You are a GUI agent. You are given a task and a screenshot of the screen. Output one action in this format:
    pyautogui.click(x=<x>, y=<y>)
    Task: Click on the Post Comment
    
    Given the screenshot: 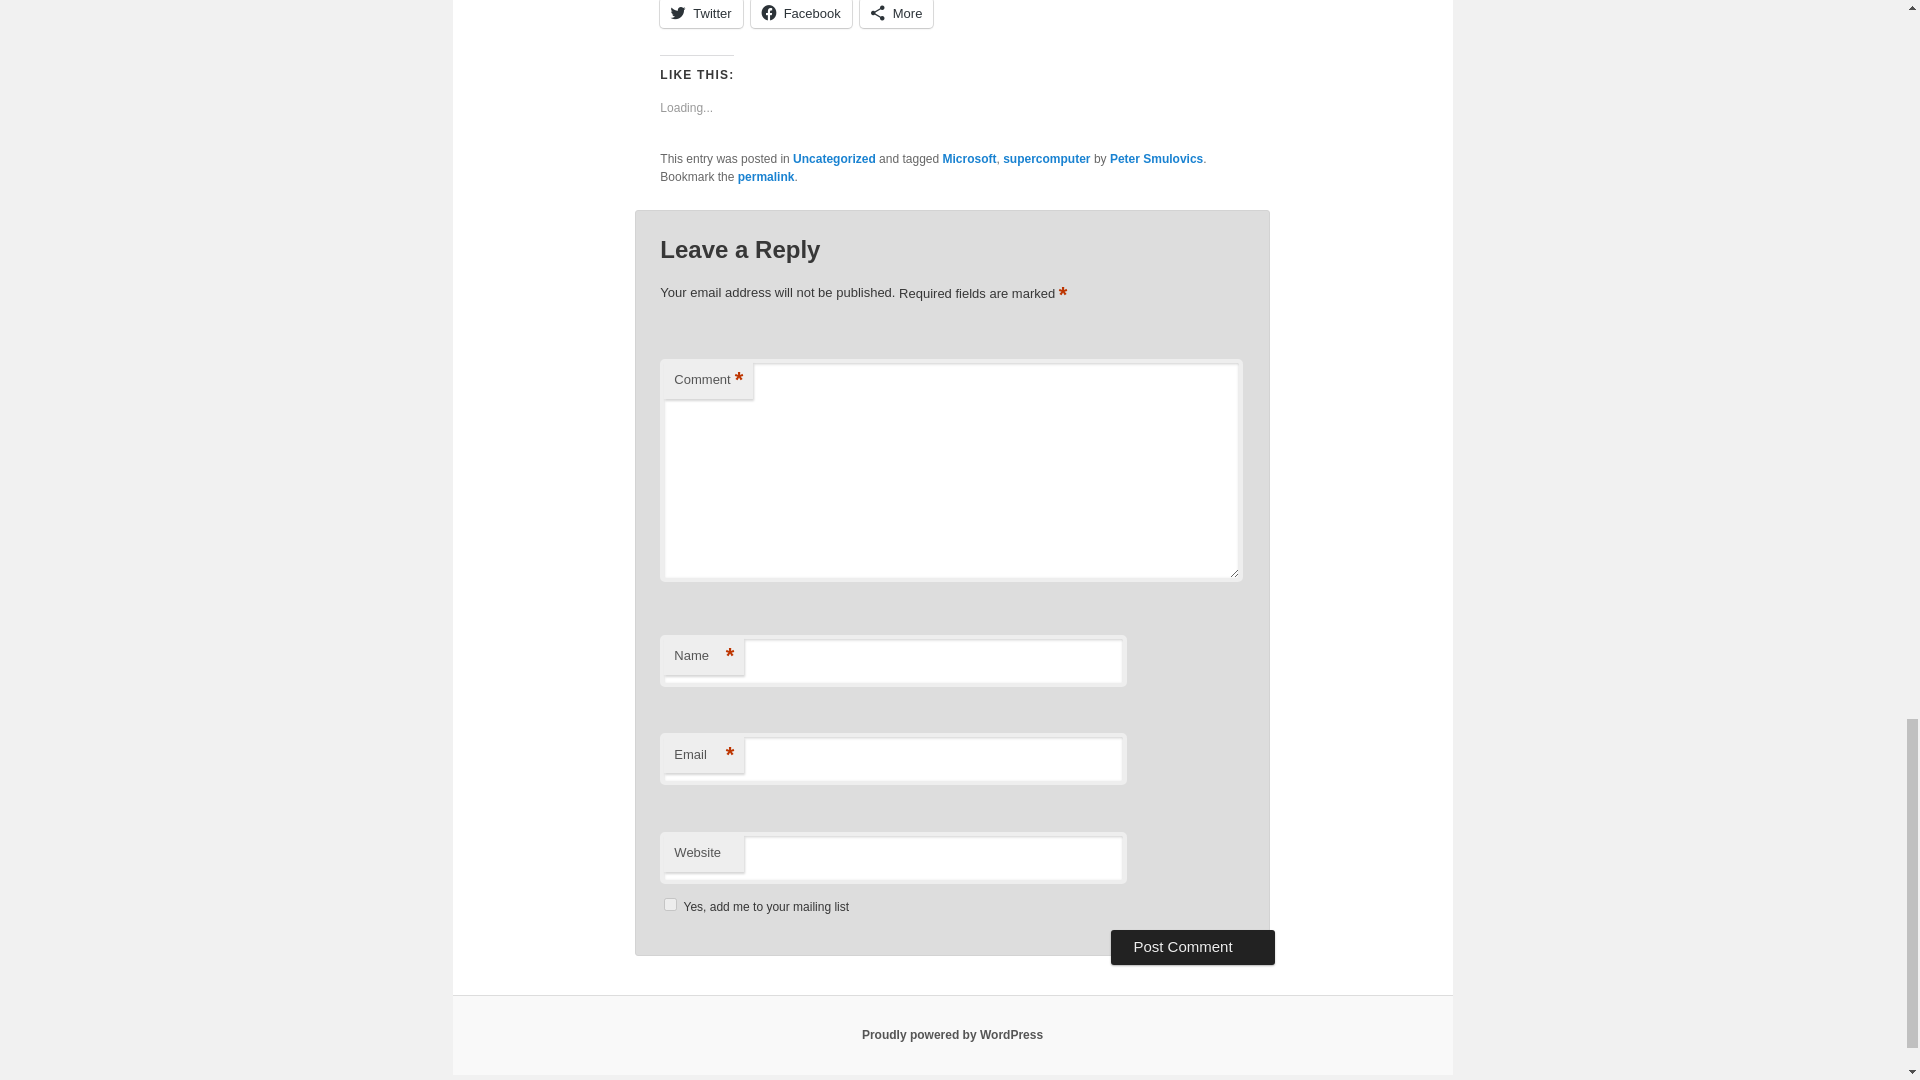 What is the action you would take?
    pyautogui.click(x=1192, y=946)
    